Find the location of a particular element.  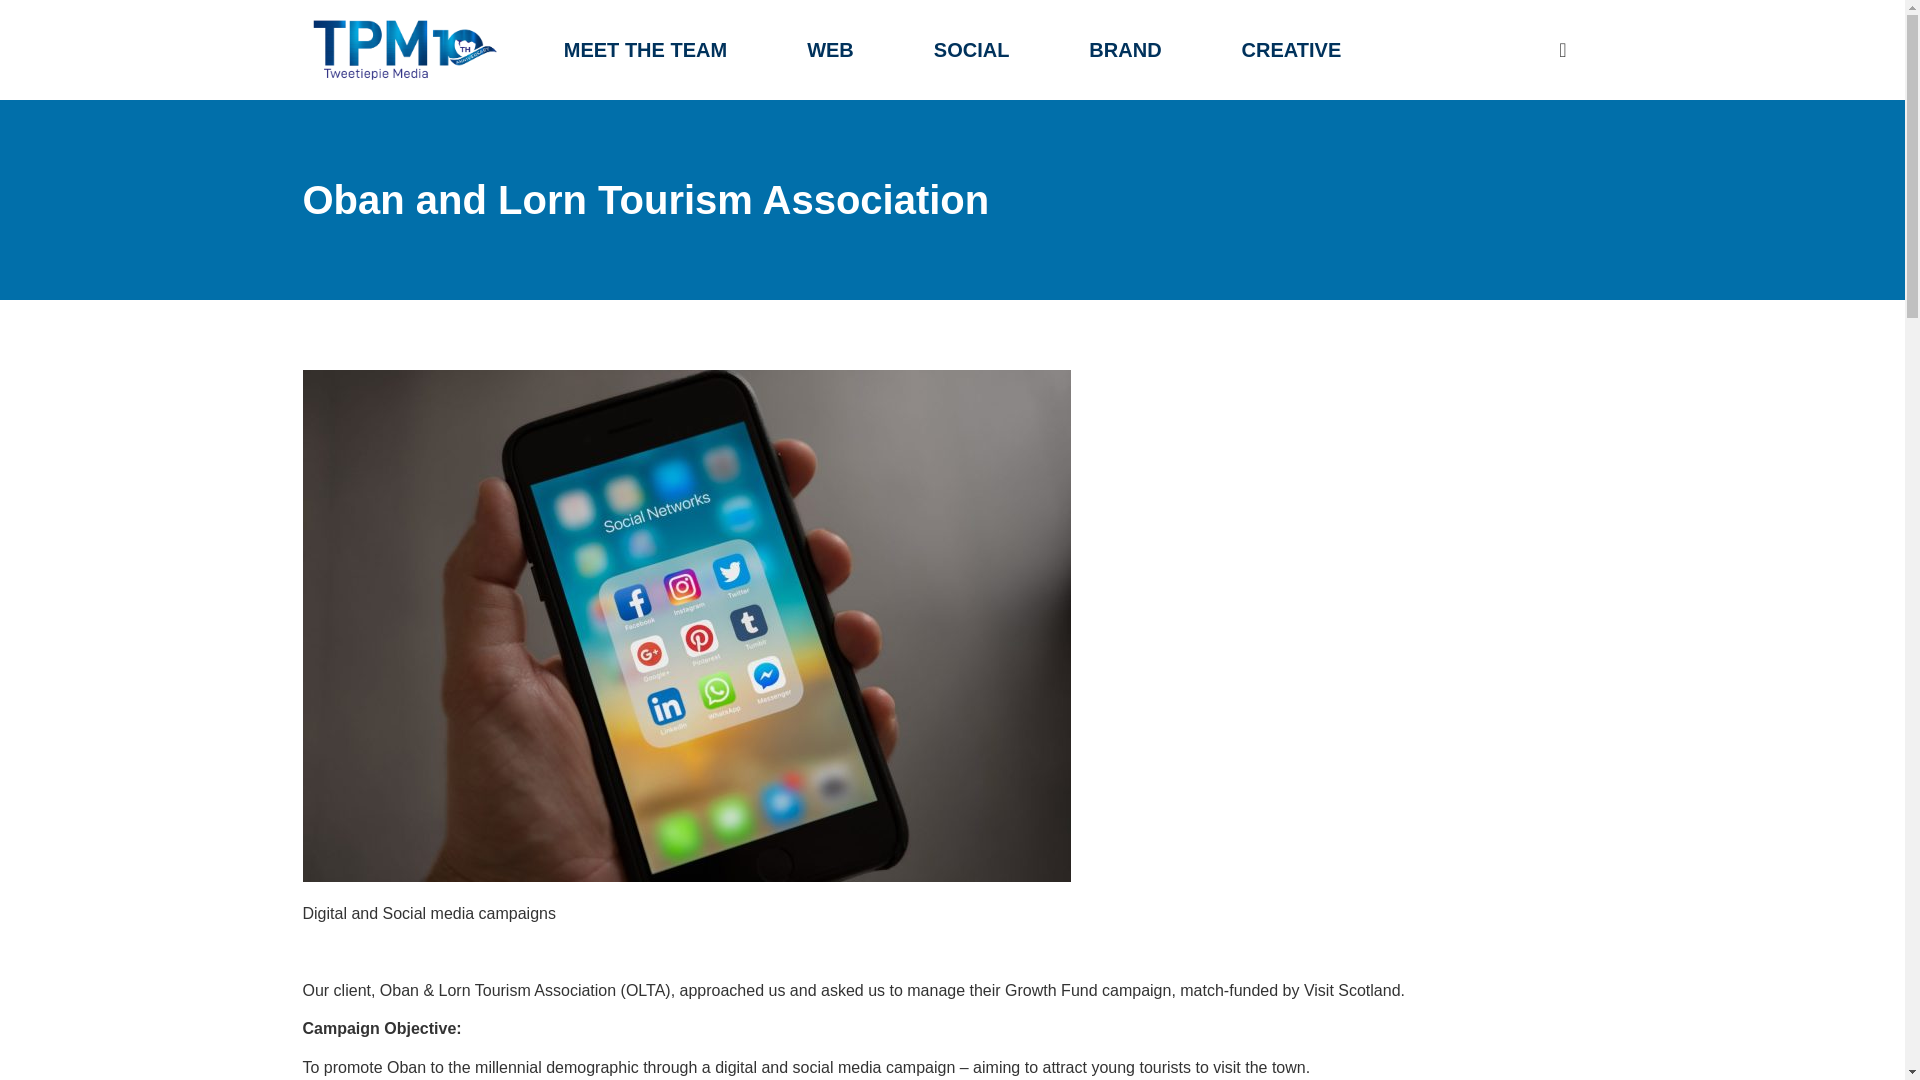

MEET THE TEAM is located at coordinates (644, 50).